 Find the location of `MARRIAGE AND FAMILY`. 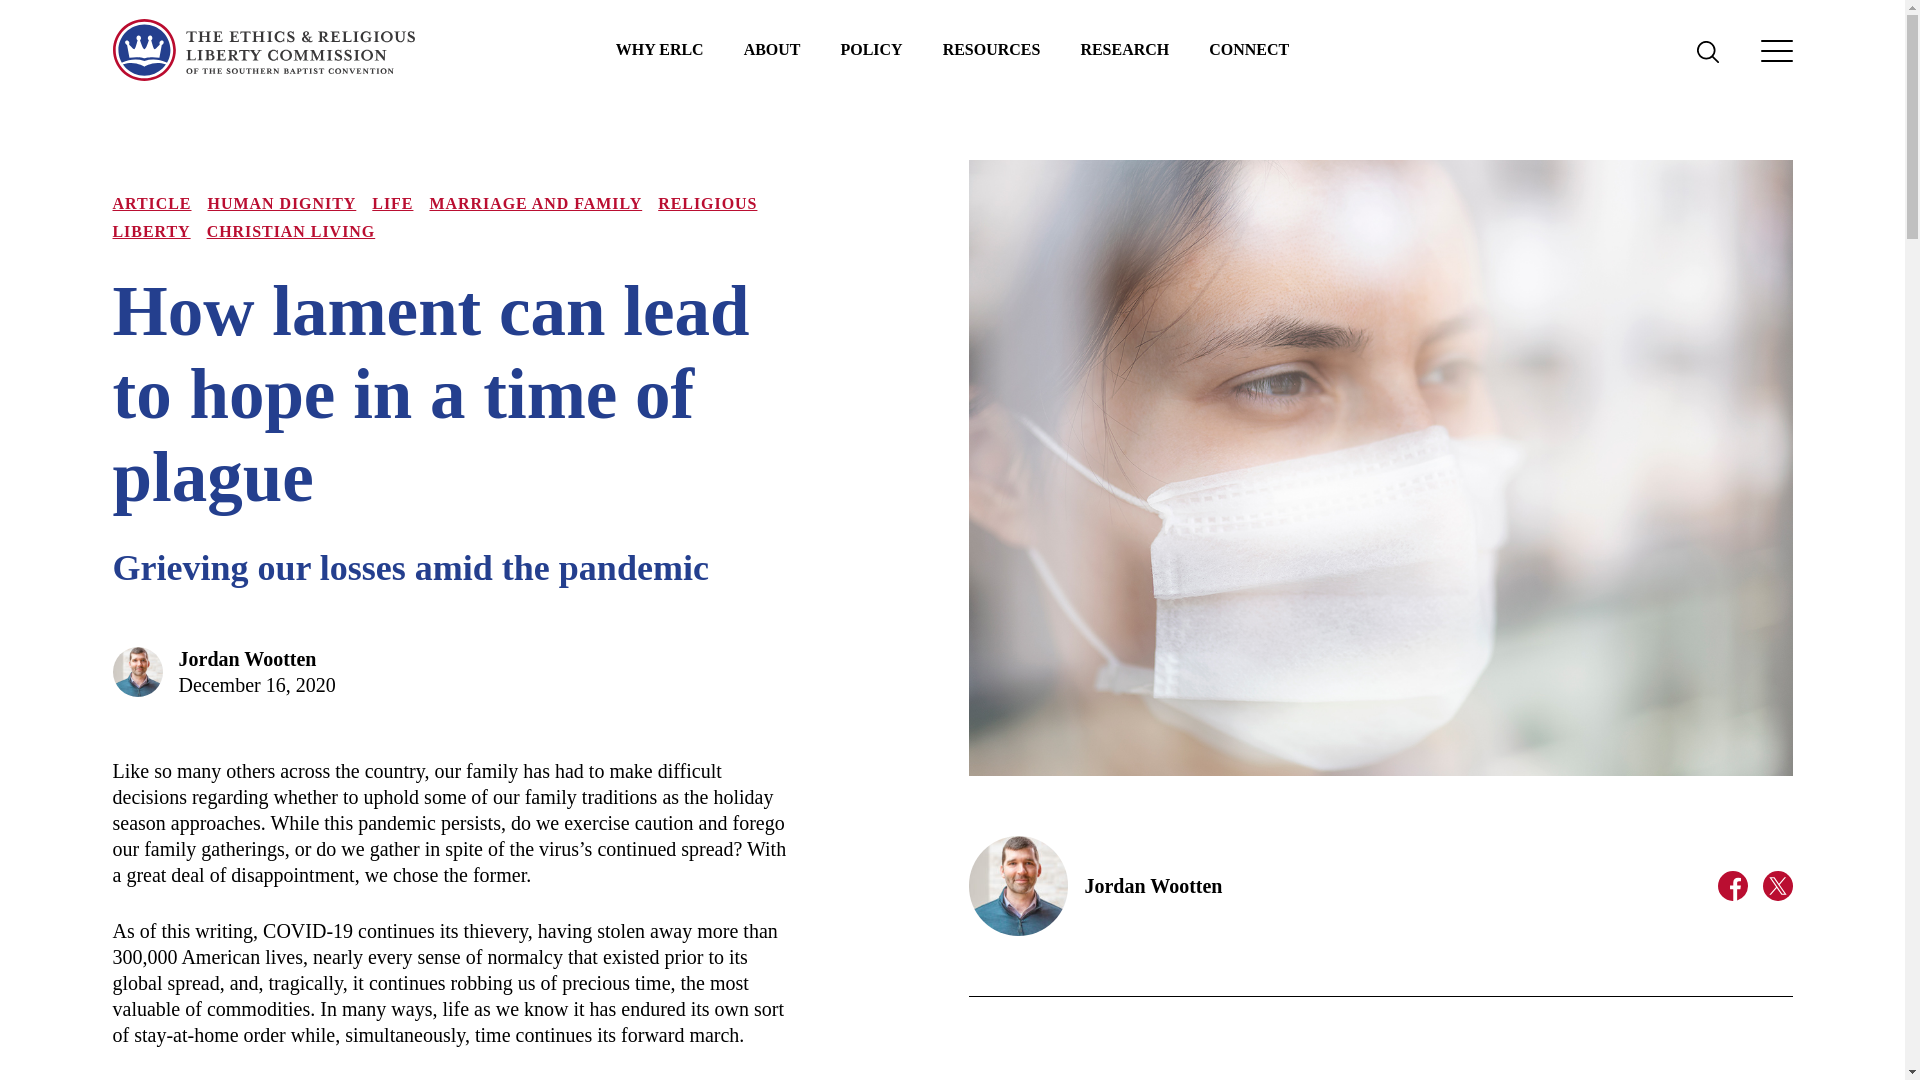

MARRIAGE AND FAMILY is located at coordinates (534, 203).